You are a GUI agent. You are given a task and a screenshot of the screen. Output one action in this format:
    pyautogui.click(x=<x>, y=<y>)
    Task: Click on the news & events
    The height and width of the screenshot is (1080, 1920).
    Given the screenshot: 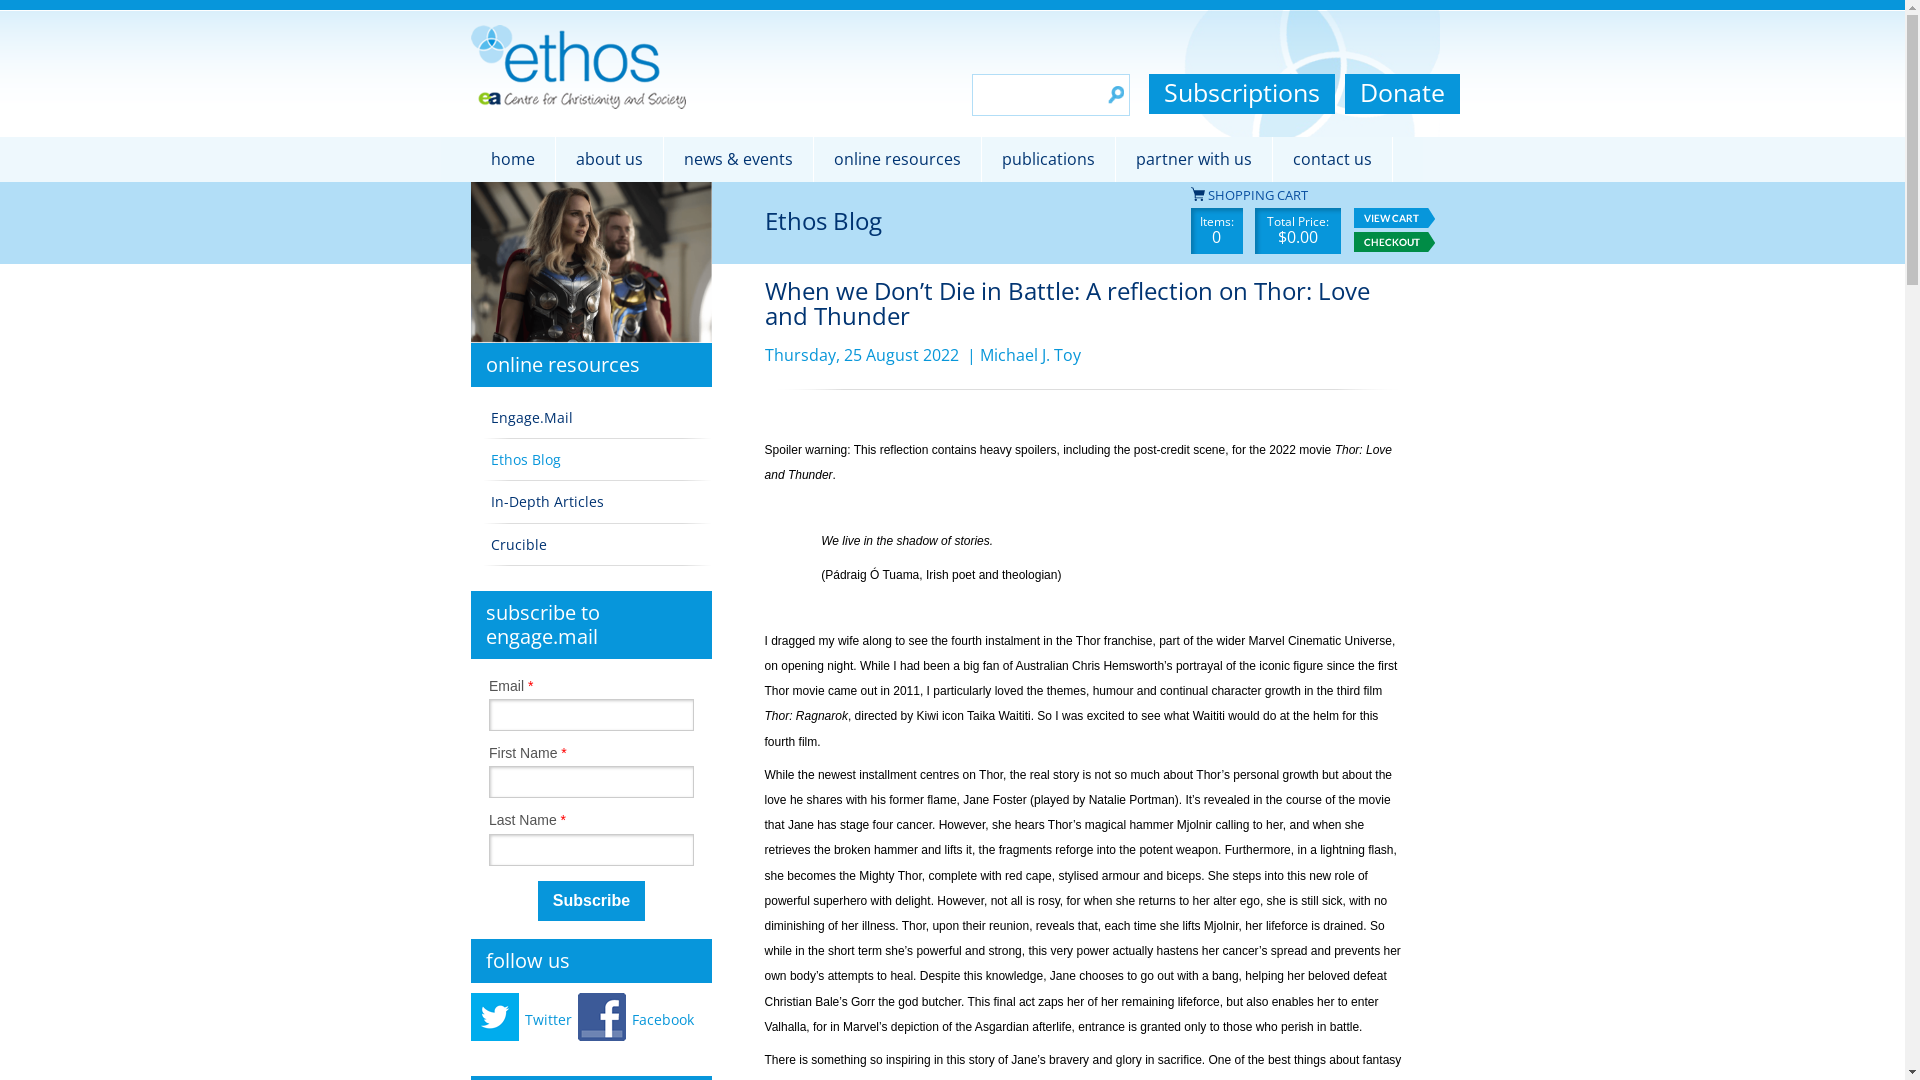 What is the action you would take?
    pyautogui.click(x=739, y=160)
    